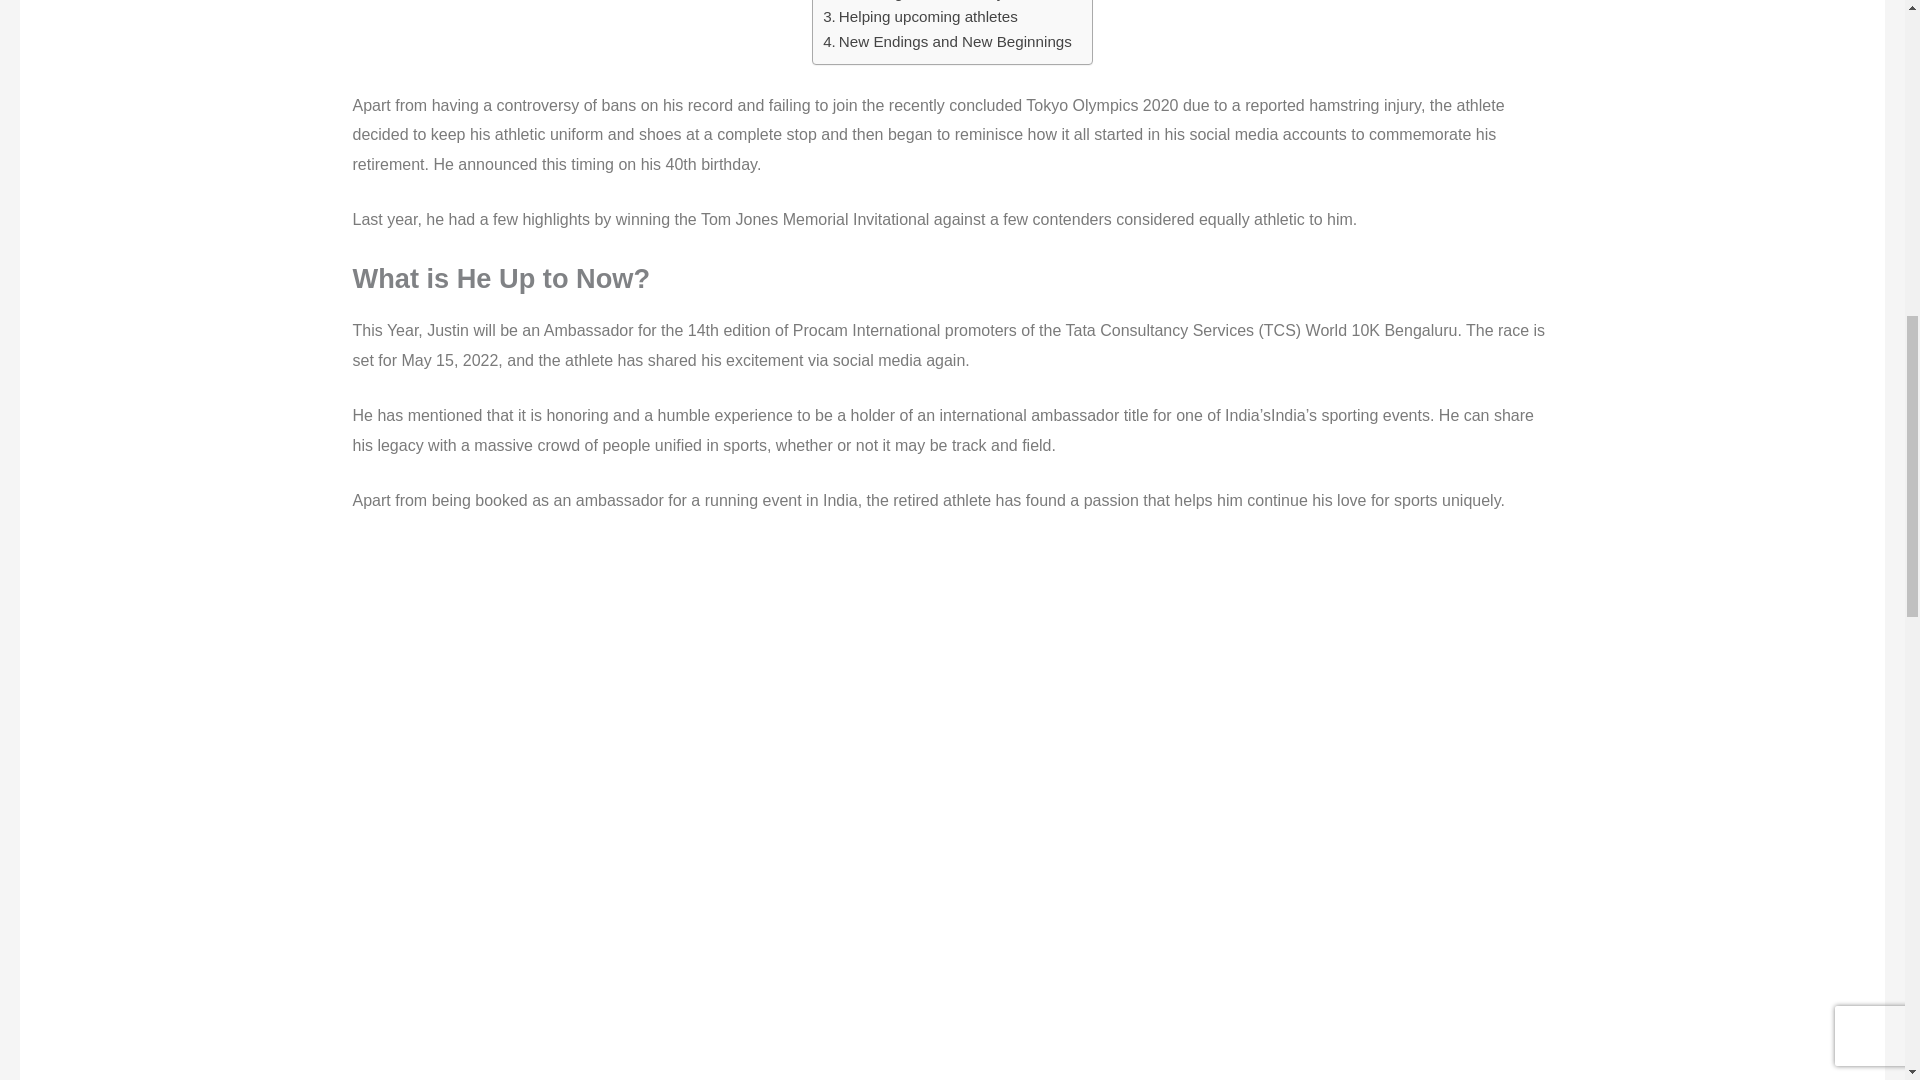 The width and height of the screenshot is (1920, 1080). I want to click on New Endings and New Beginnings, so click(947, 42).